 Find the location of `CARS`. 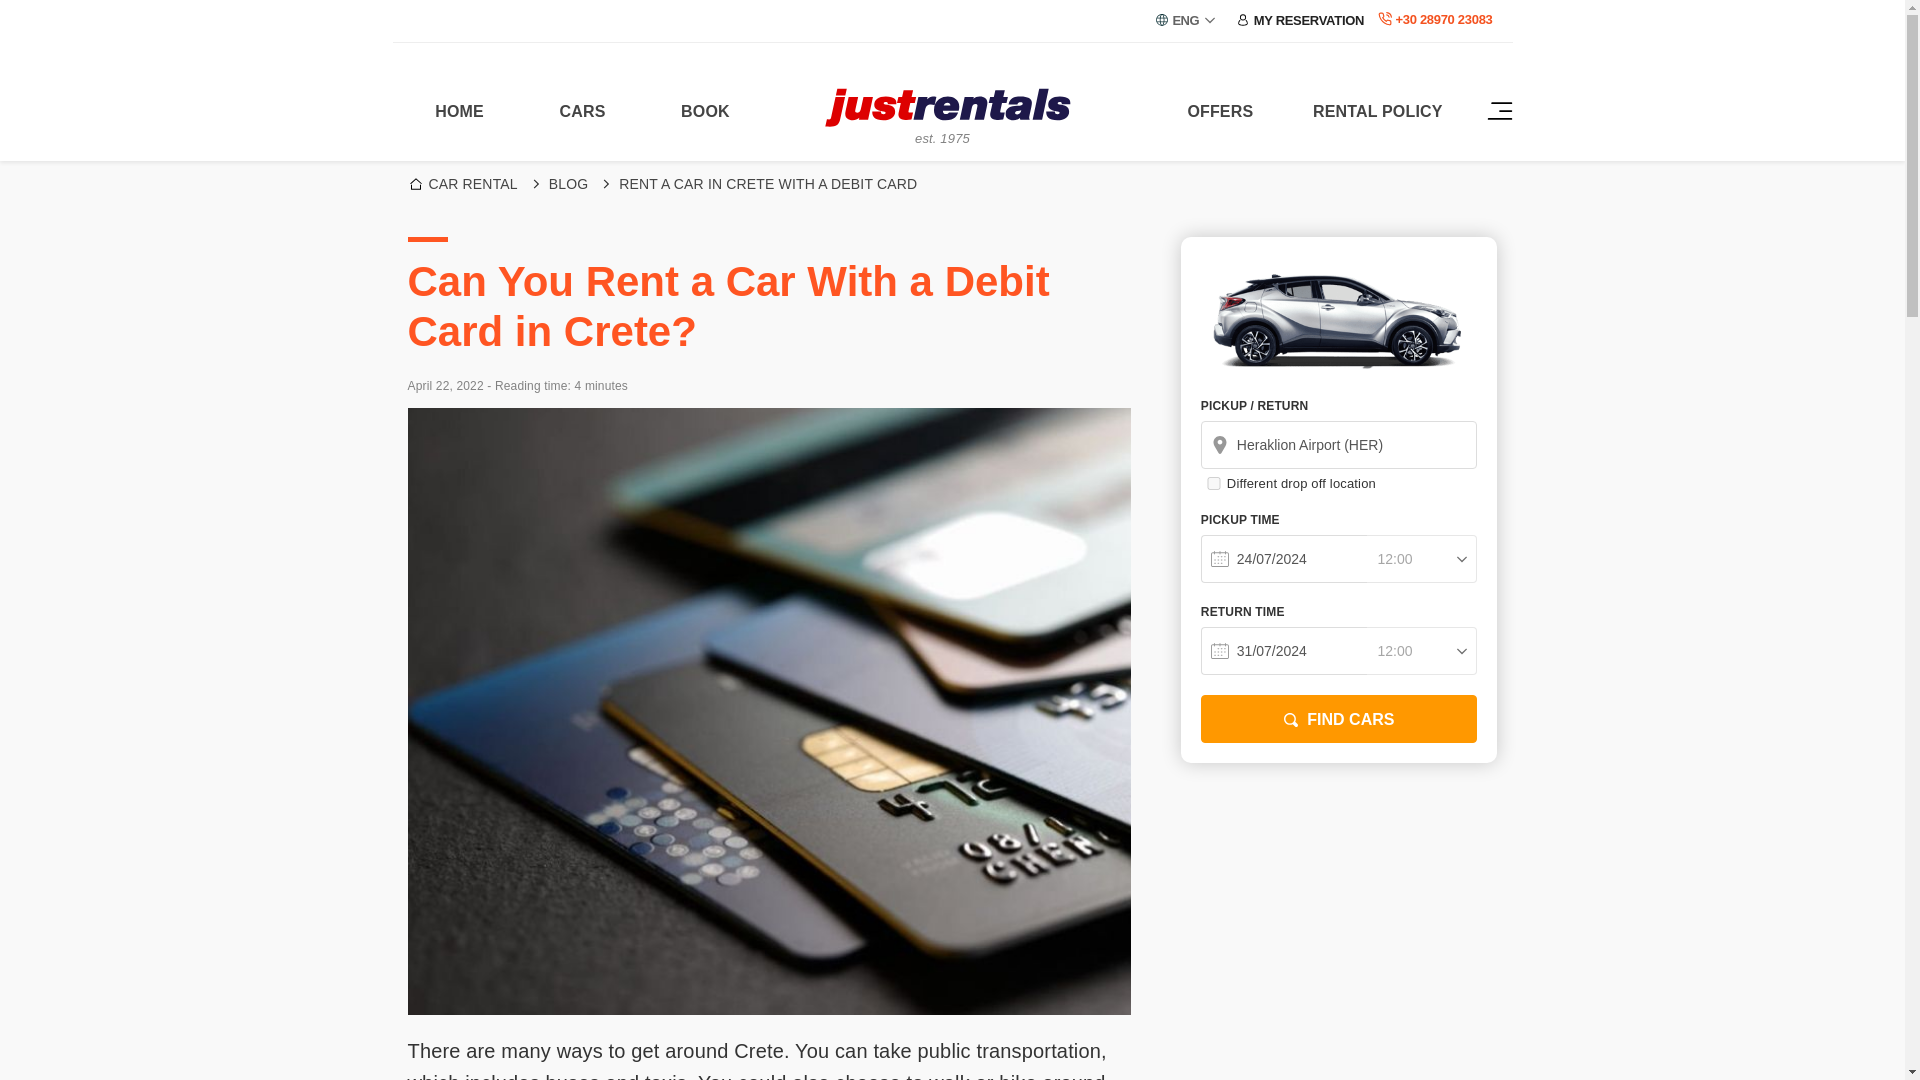

CARS is located at coordinates (582, 112).